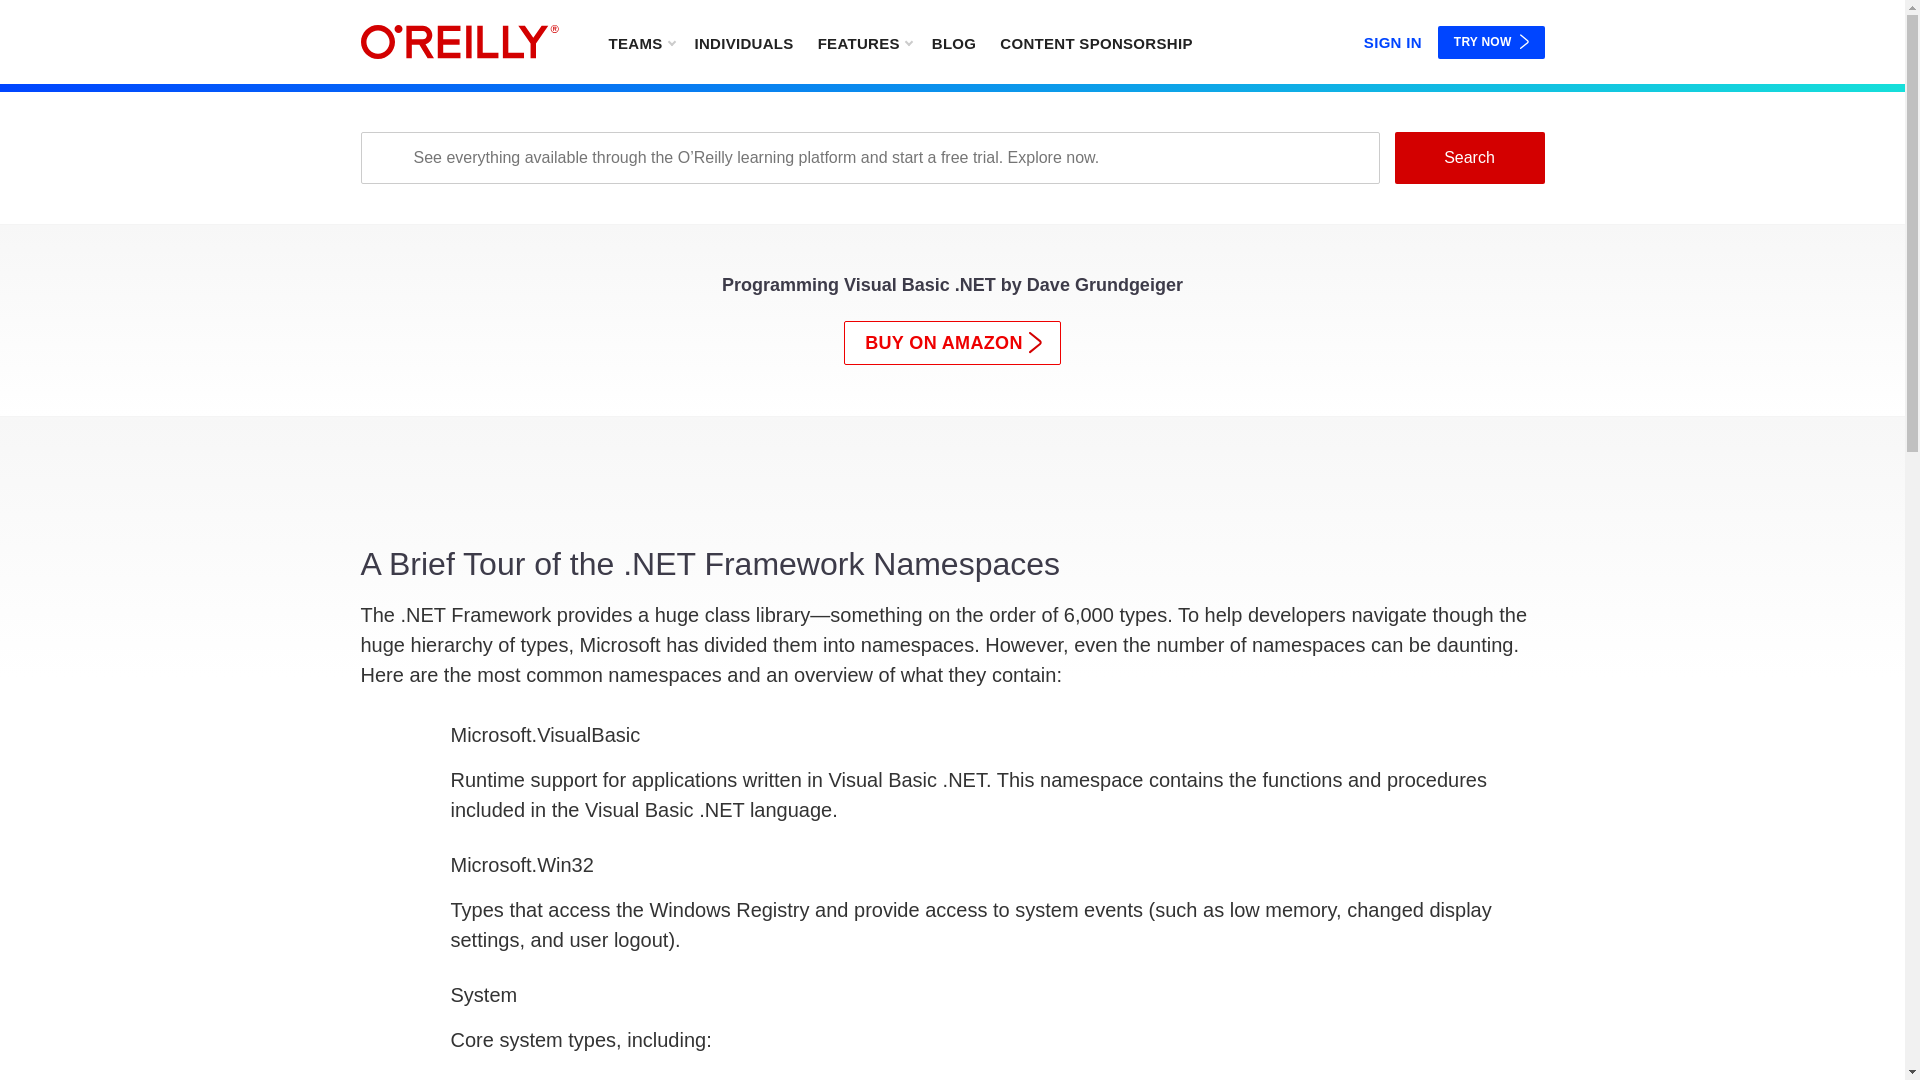 This screenshot has height=1080, width=1920. What do you see at coordinates (1392, 38) in the screenshot?
I see `SIGN IN` at bounding box center [1392, 38].